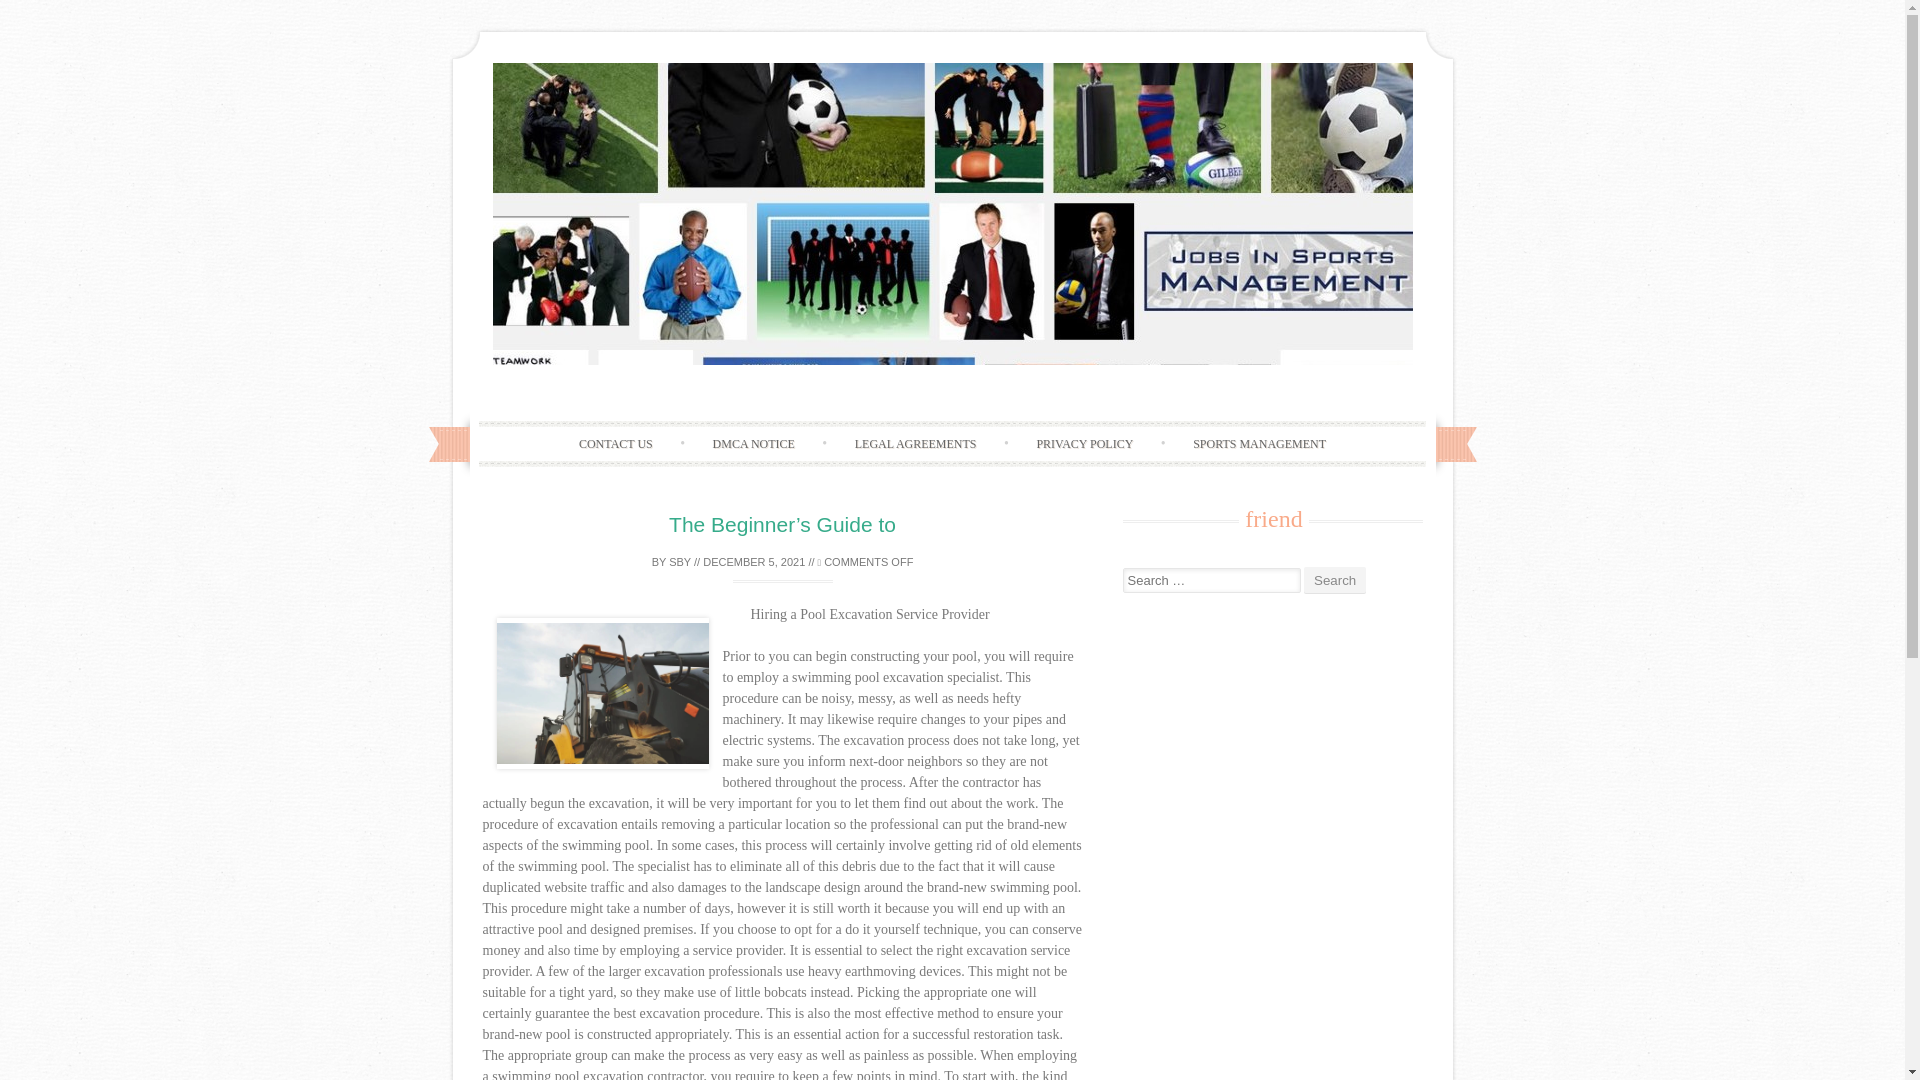 This screenshot has width=1920, height=1080. Describe the element at coordinates (753, 562) in the screenshot. I see `1:47 pm` at that location.